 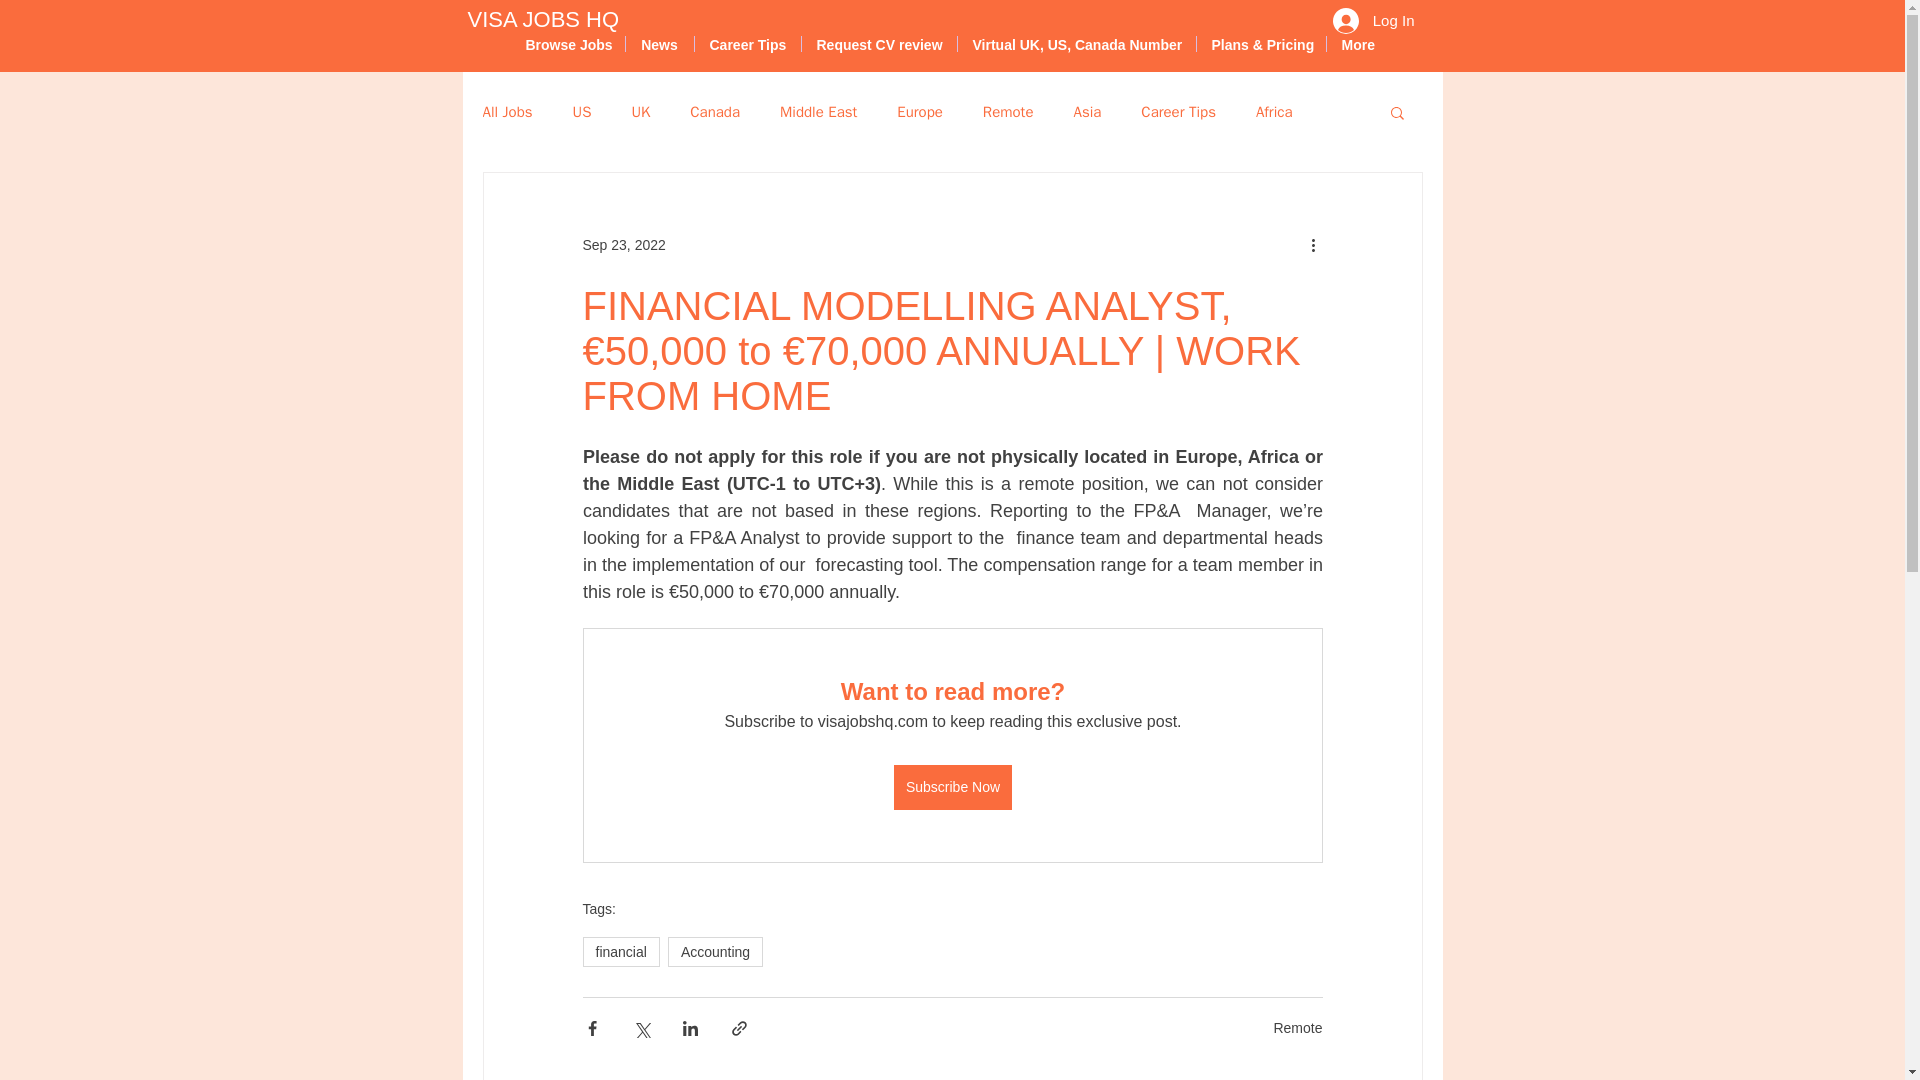 I want to click on Accounting, so click(x=715, y=952).